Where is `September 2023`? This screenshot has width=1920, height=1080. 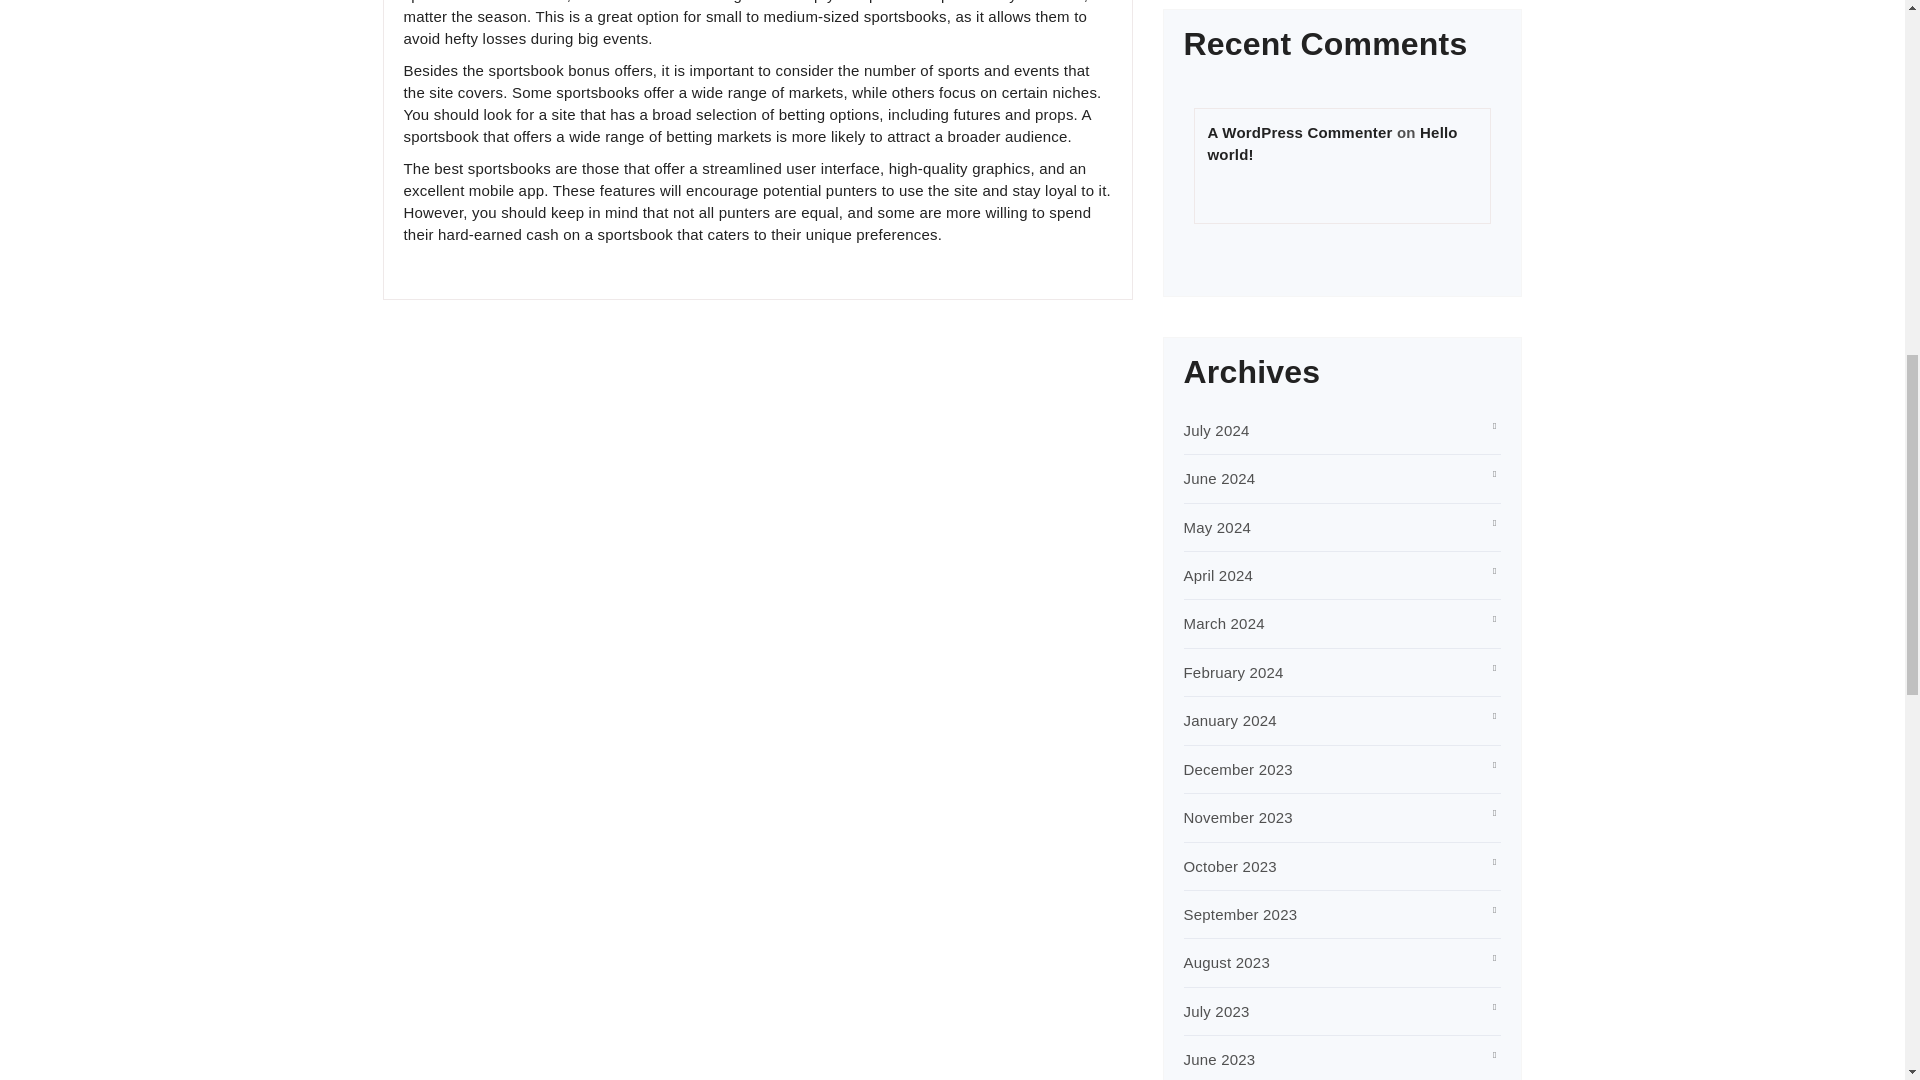 September 2023 is located at coordinates (1240, 914).